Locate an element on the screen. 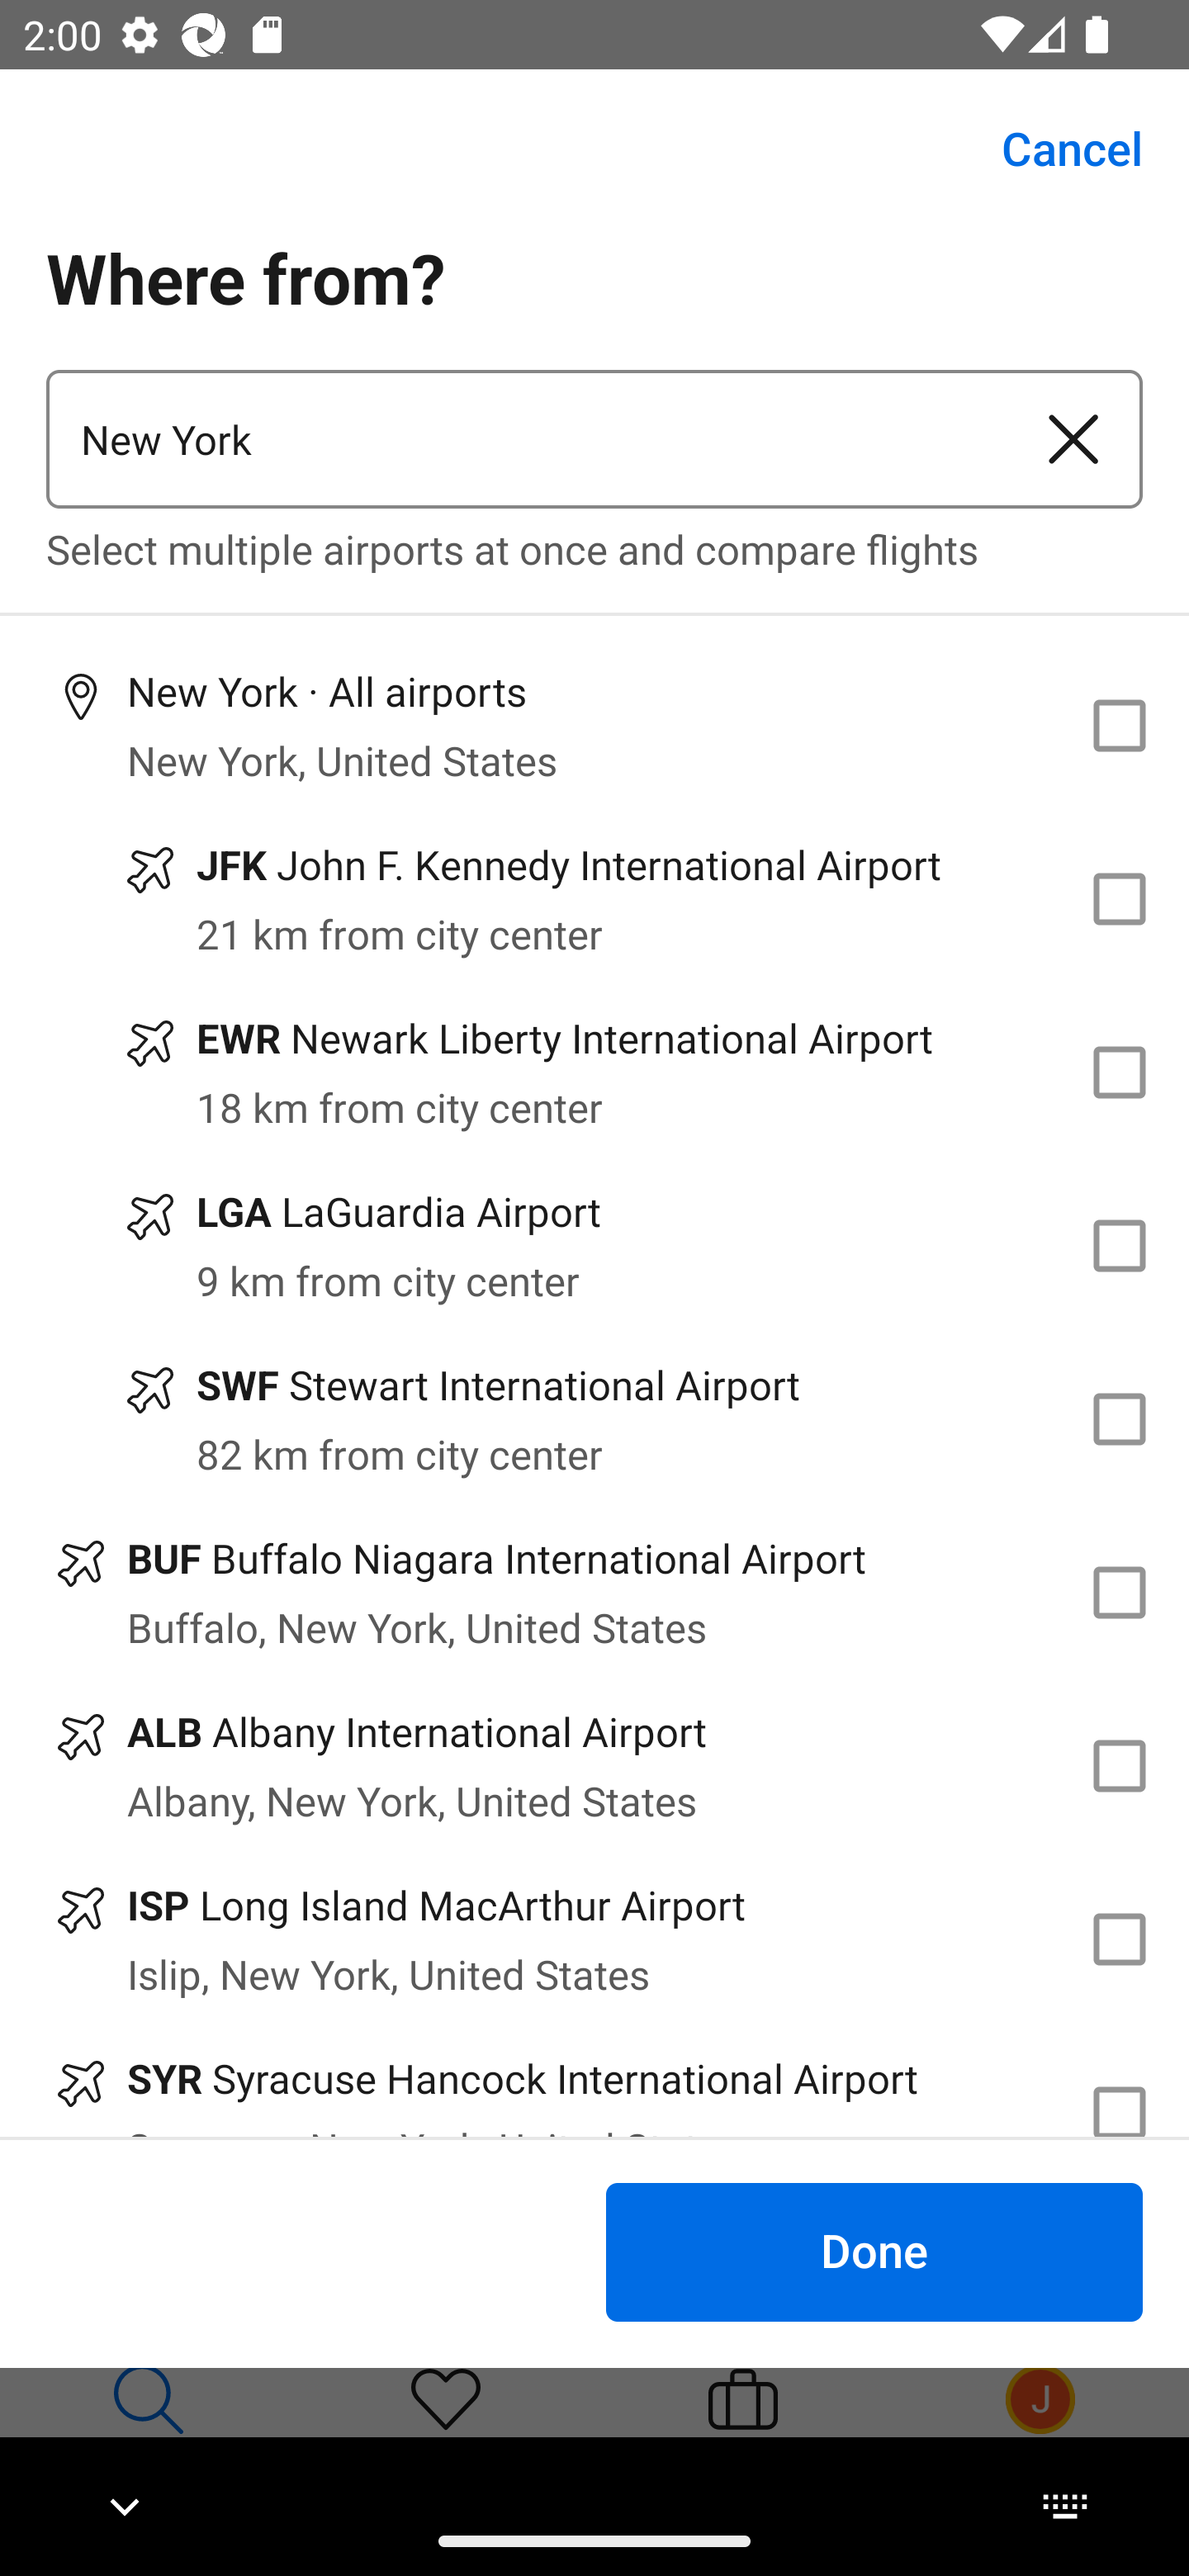 Image resolution: width=1189 pixels, height=2576 pixels. New York · All airports New York, United States is located at coordinates (594, 725).